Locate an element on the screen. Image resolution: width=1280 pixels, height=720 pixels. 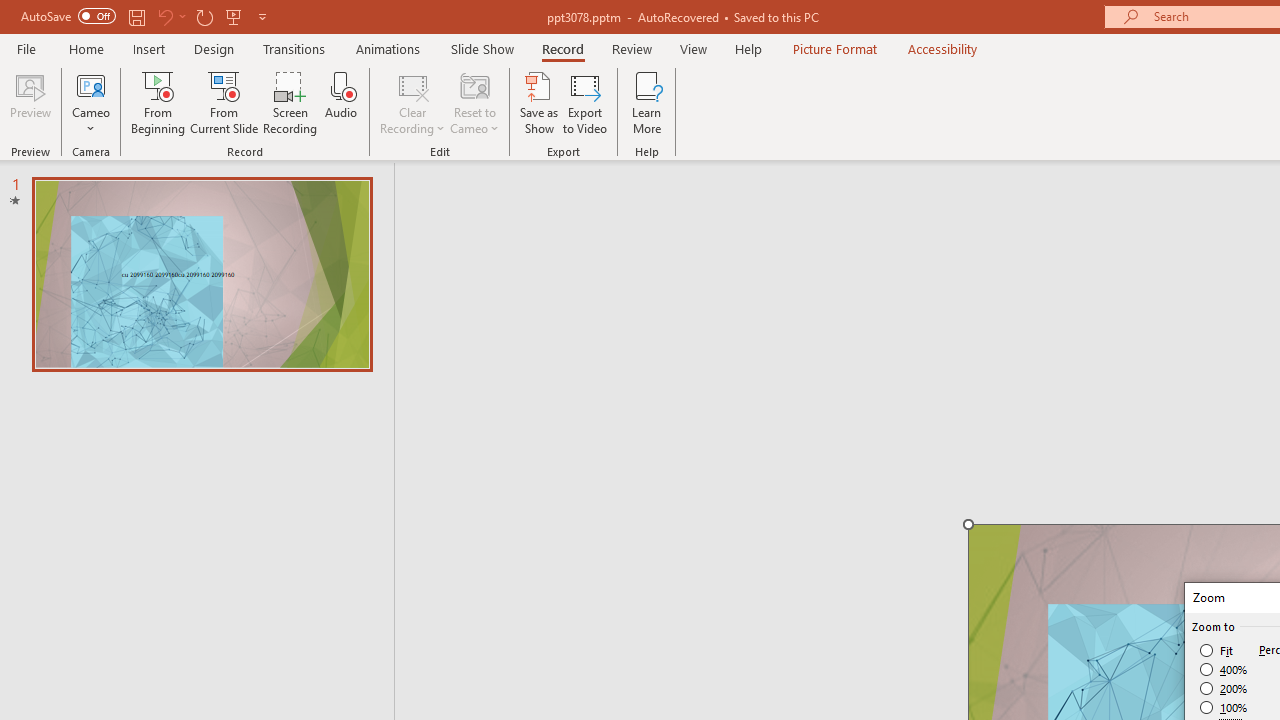
400% is located at coordinates (1224, 670).